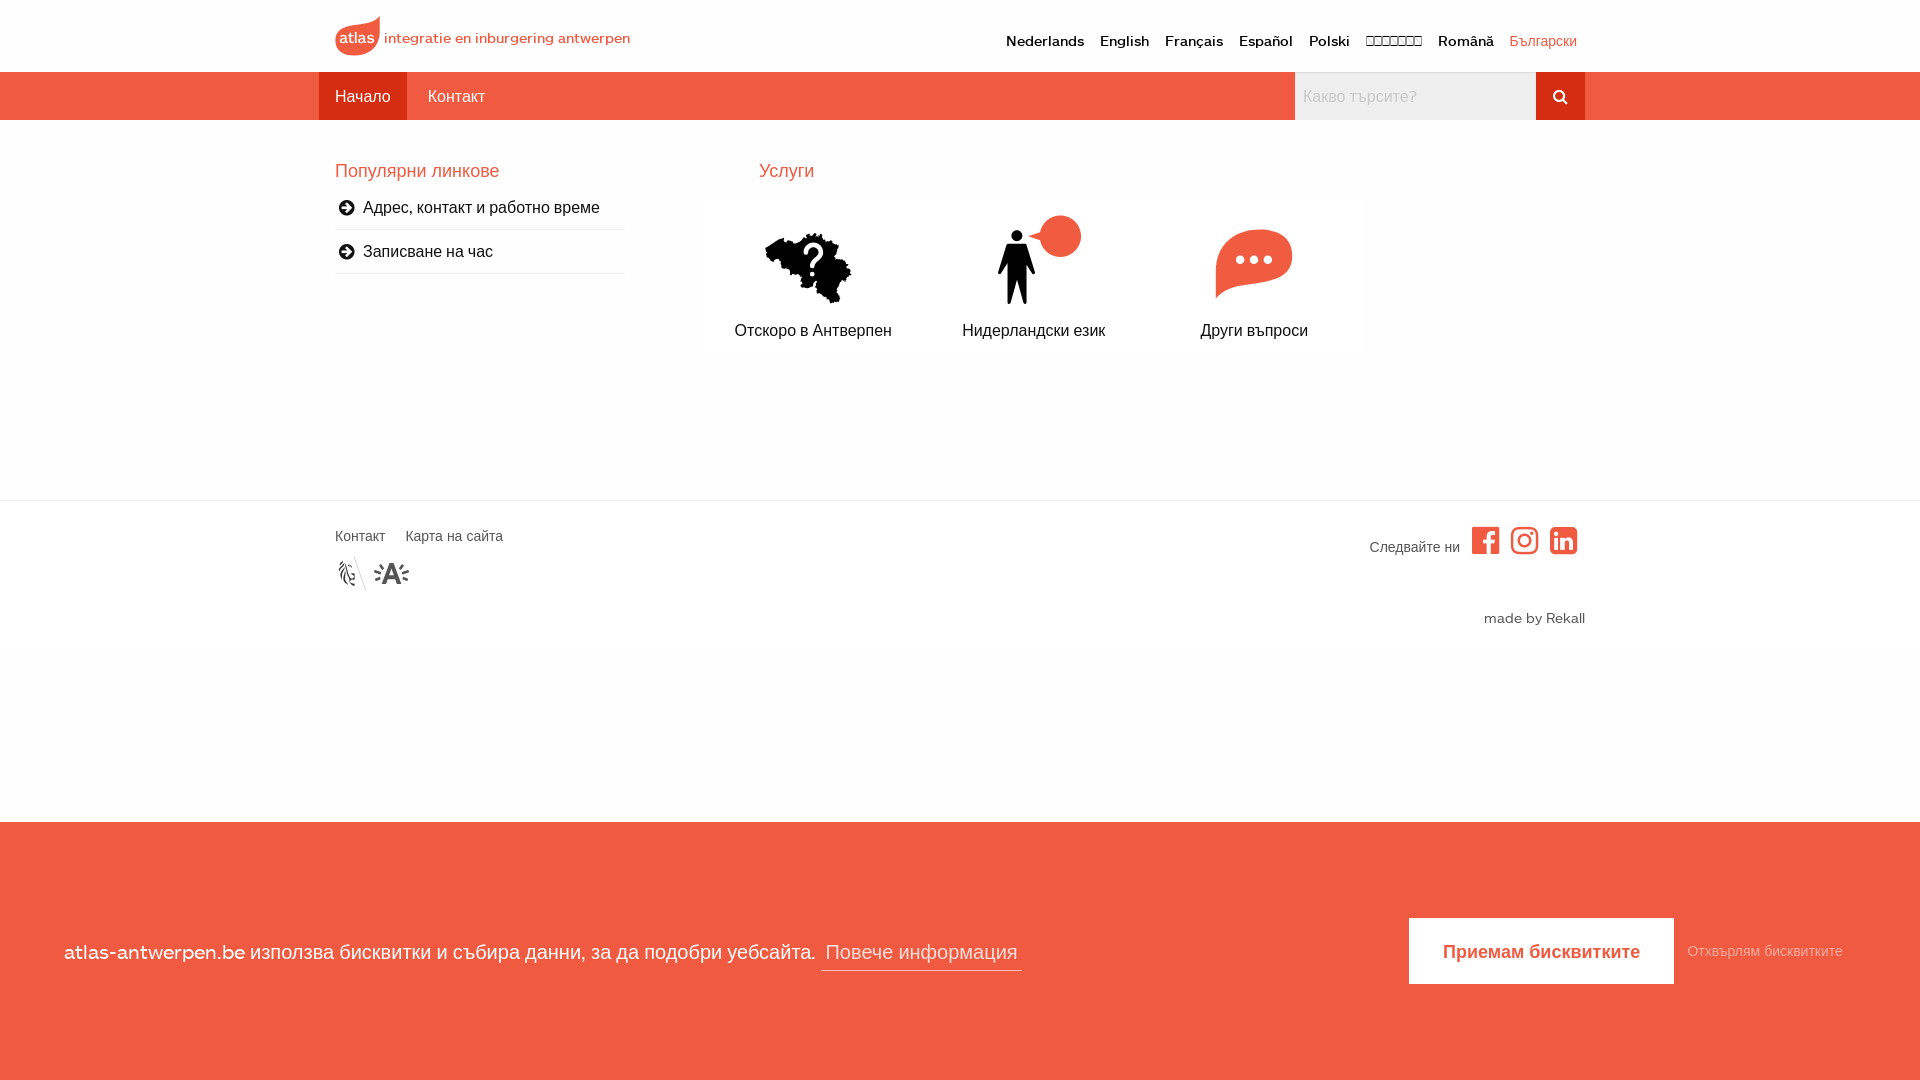  Describe the element at coordinates (1486, 541) in the screenshot. I see `Facebook` at that location.